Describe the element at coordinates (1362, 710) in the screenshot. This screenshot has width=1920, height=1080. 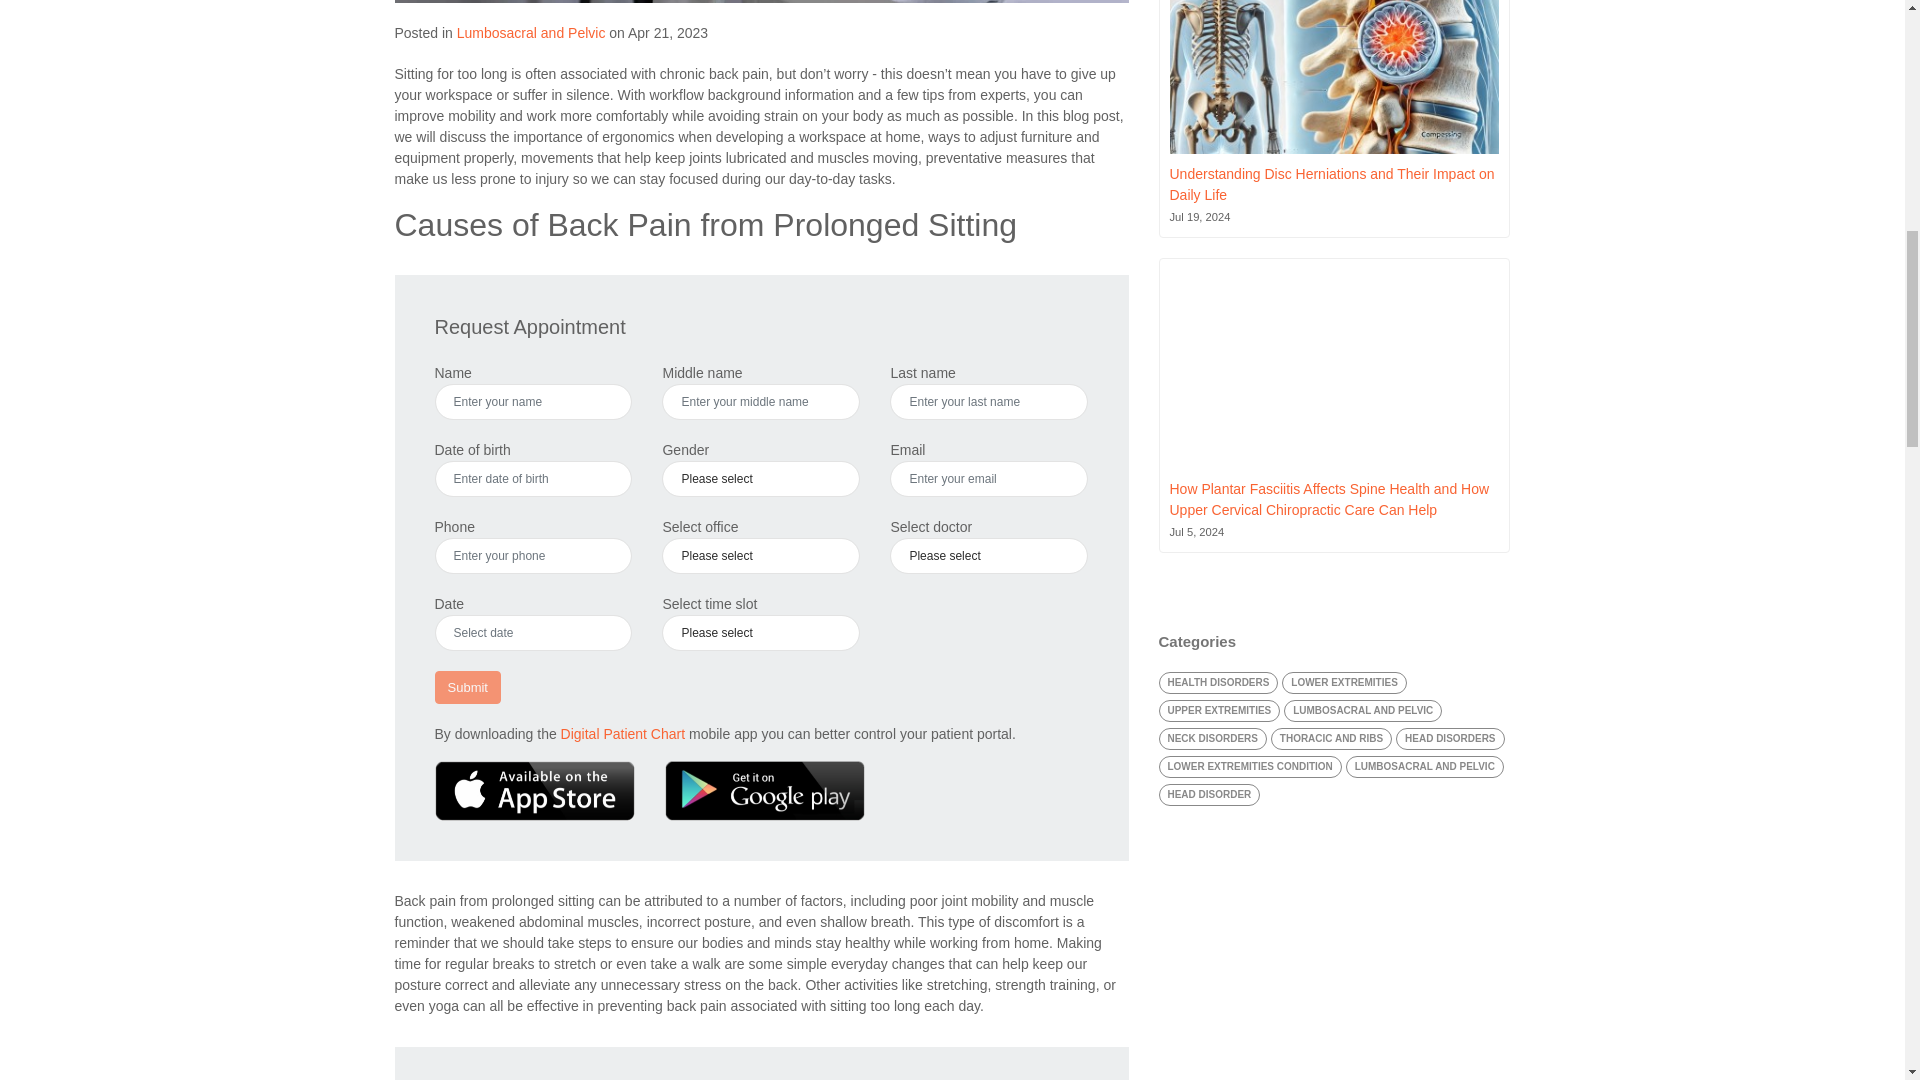
I see `LUMBOSACRAL AND PELVIC` at that location.